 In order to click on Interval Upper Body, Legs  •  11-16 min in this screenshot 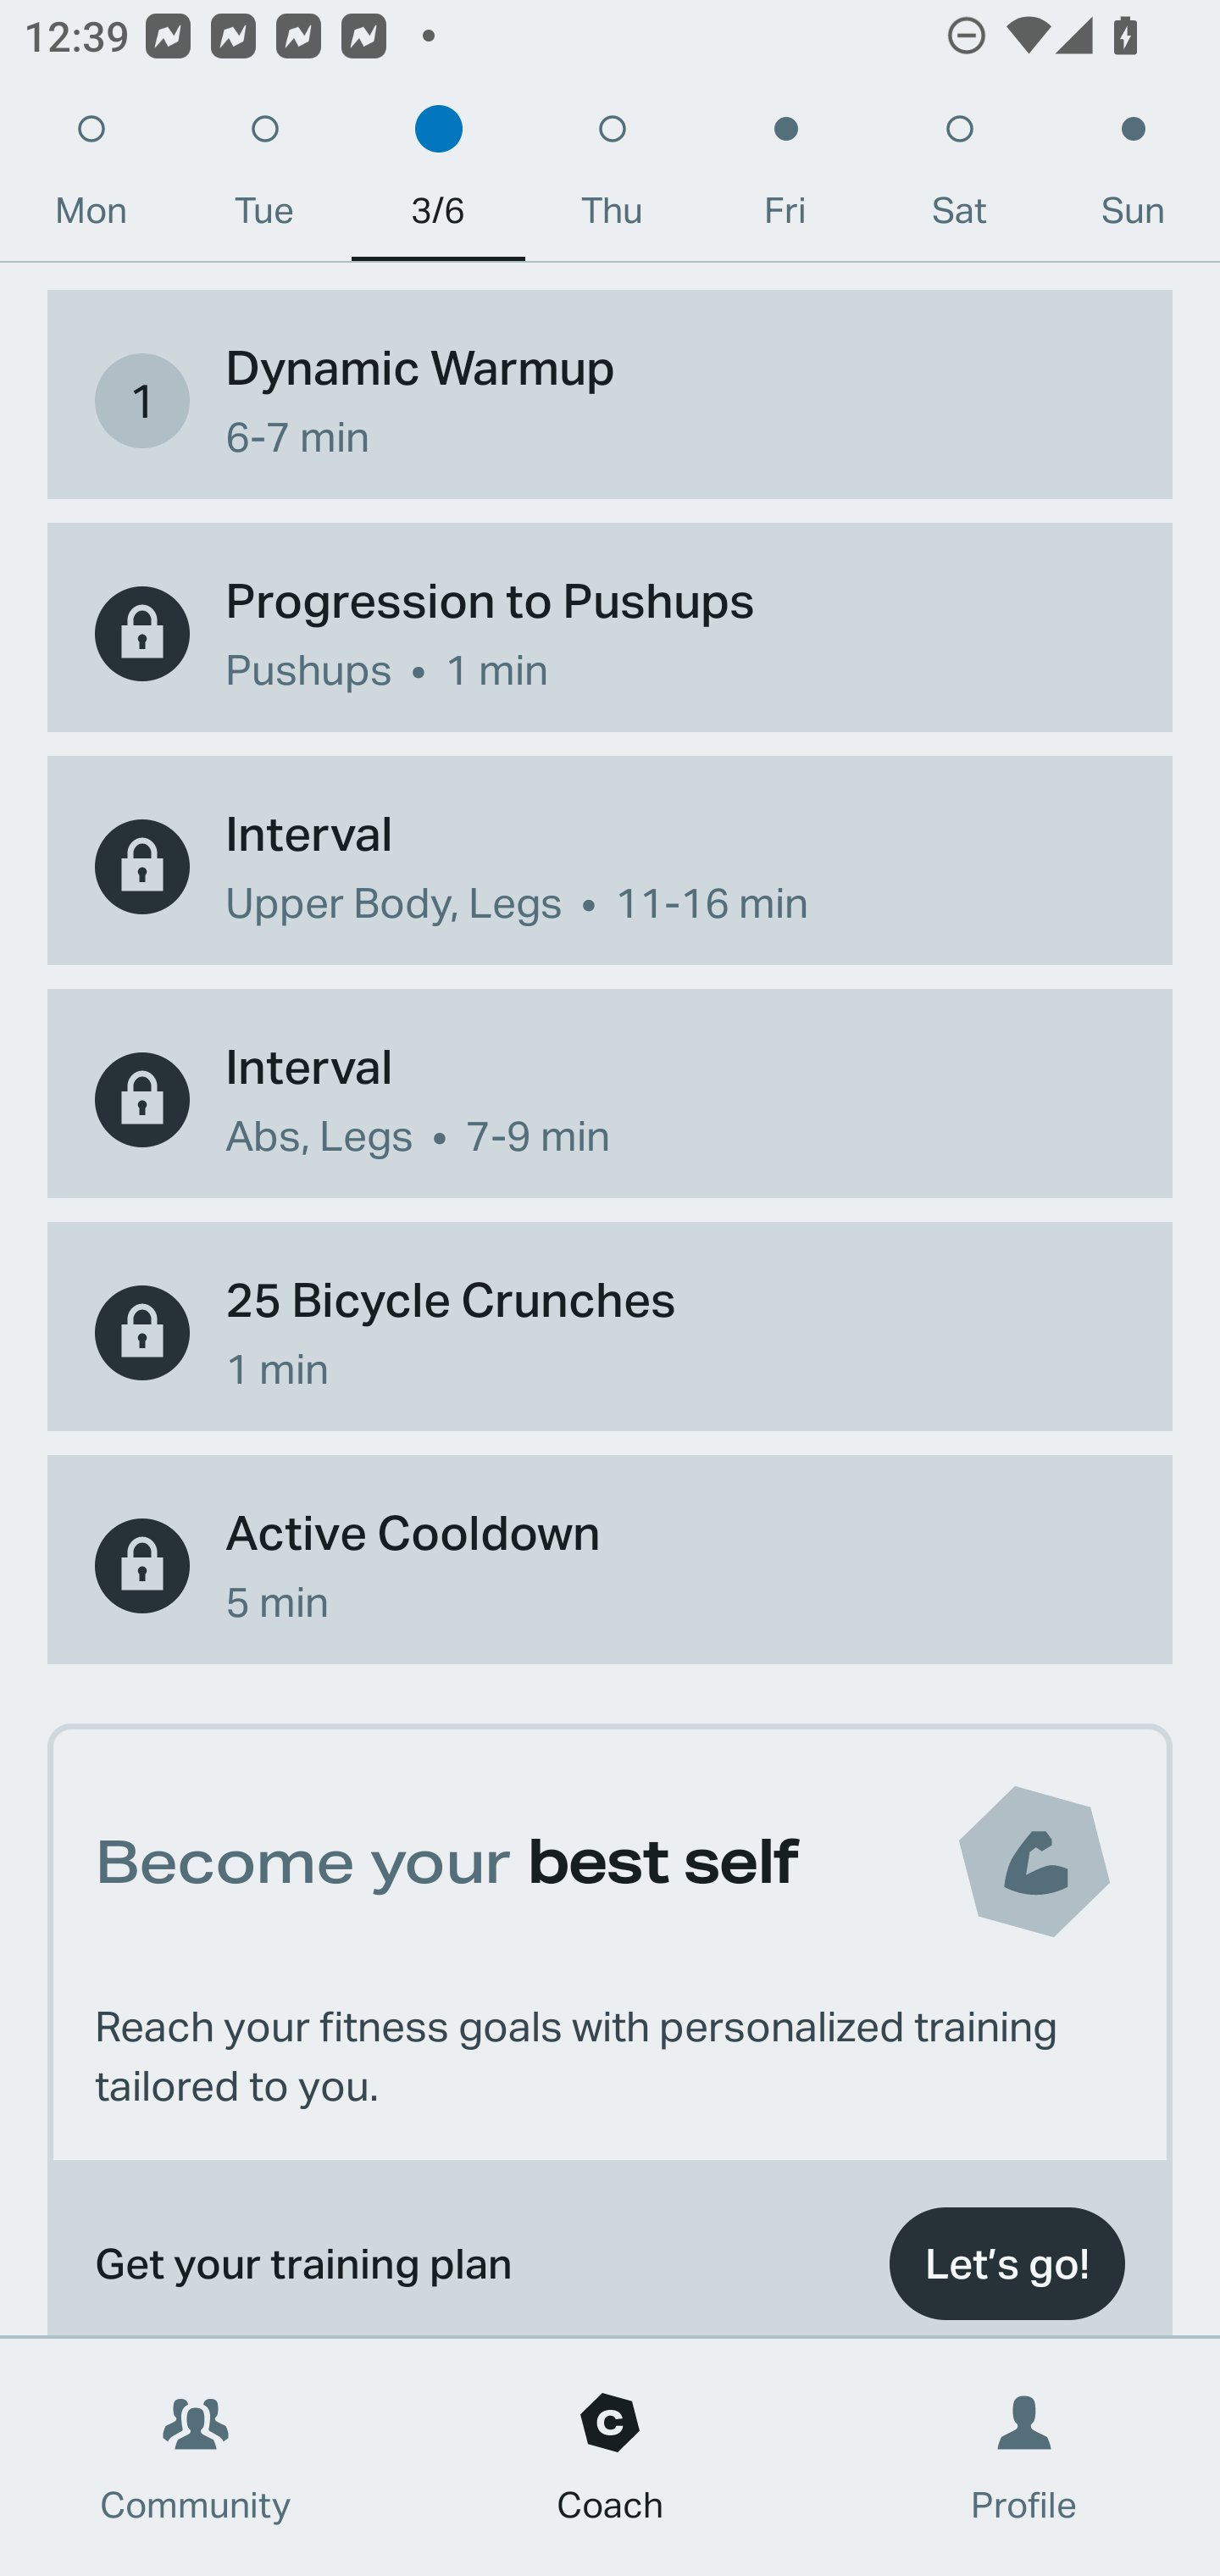, I will do `click(610, 866)`.